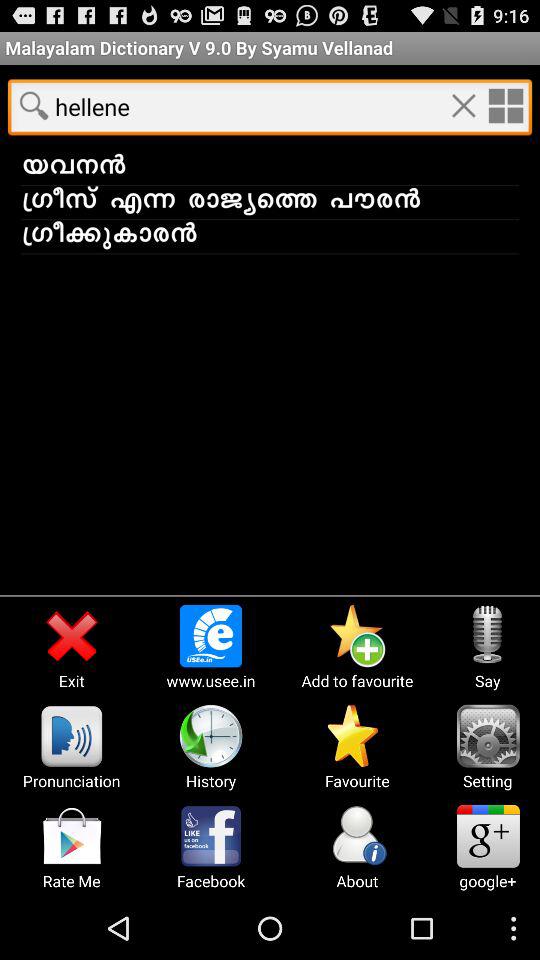 This screenshot has width=540, height=960. I want to click on select option, so click(505, 105).